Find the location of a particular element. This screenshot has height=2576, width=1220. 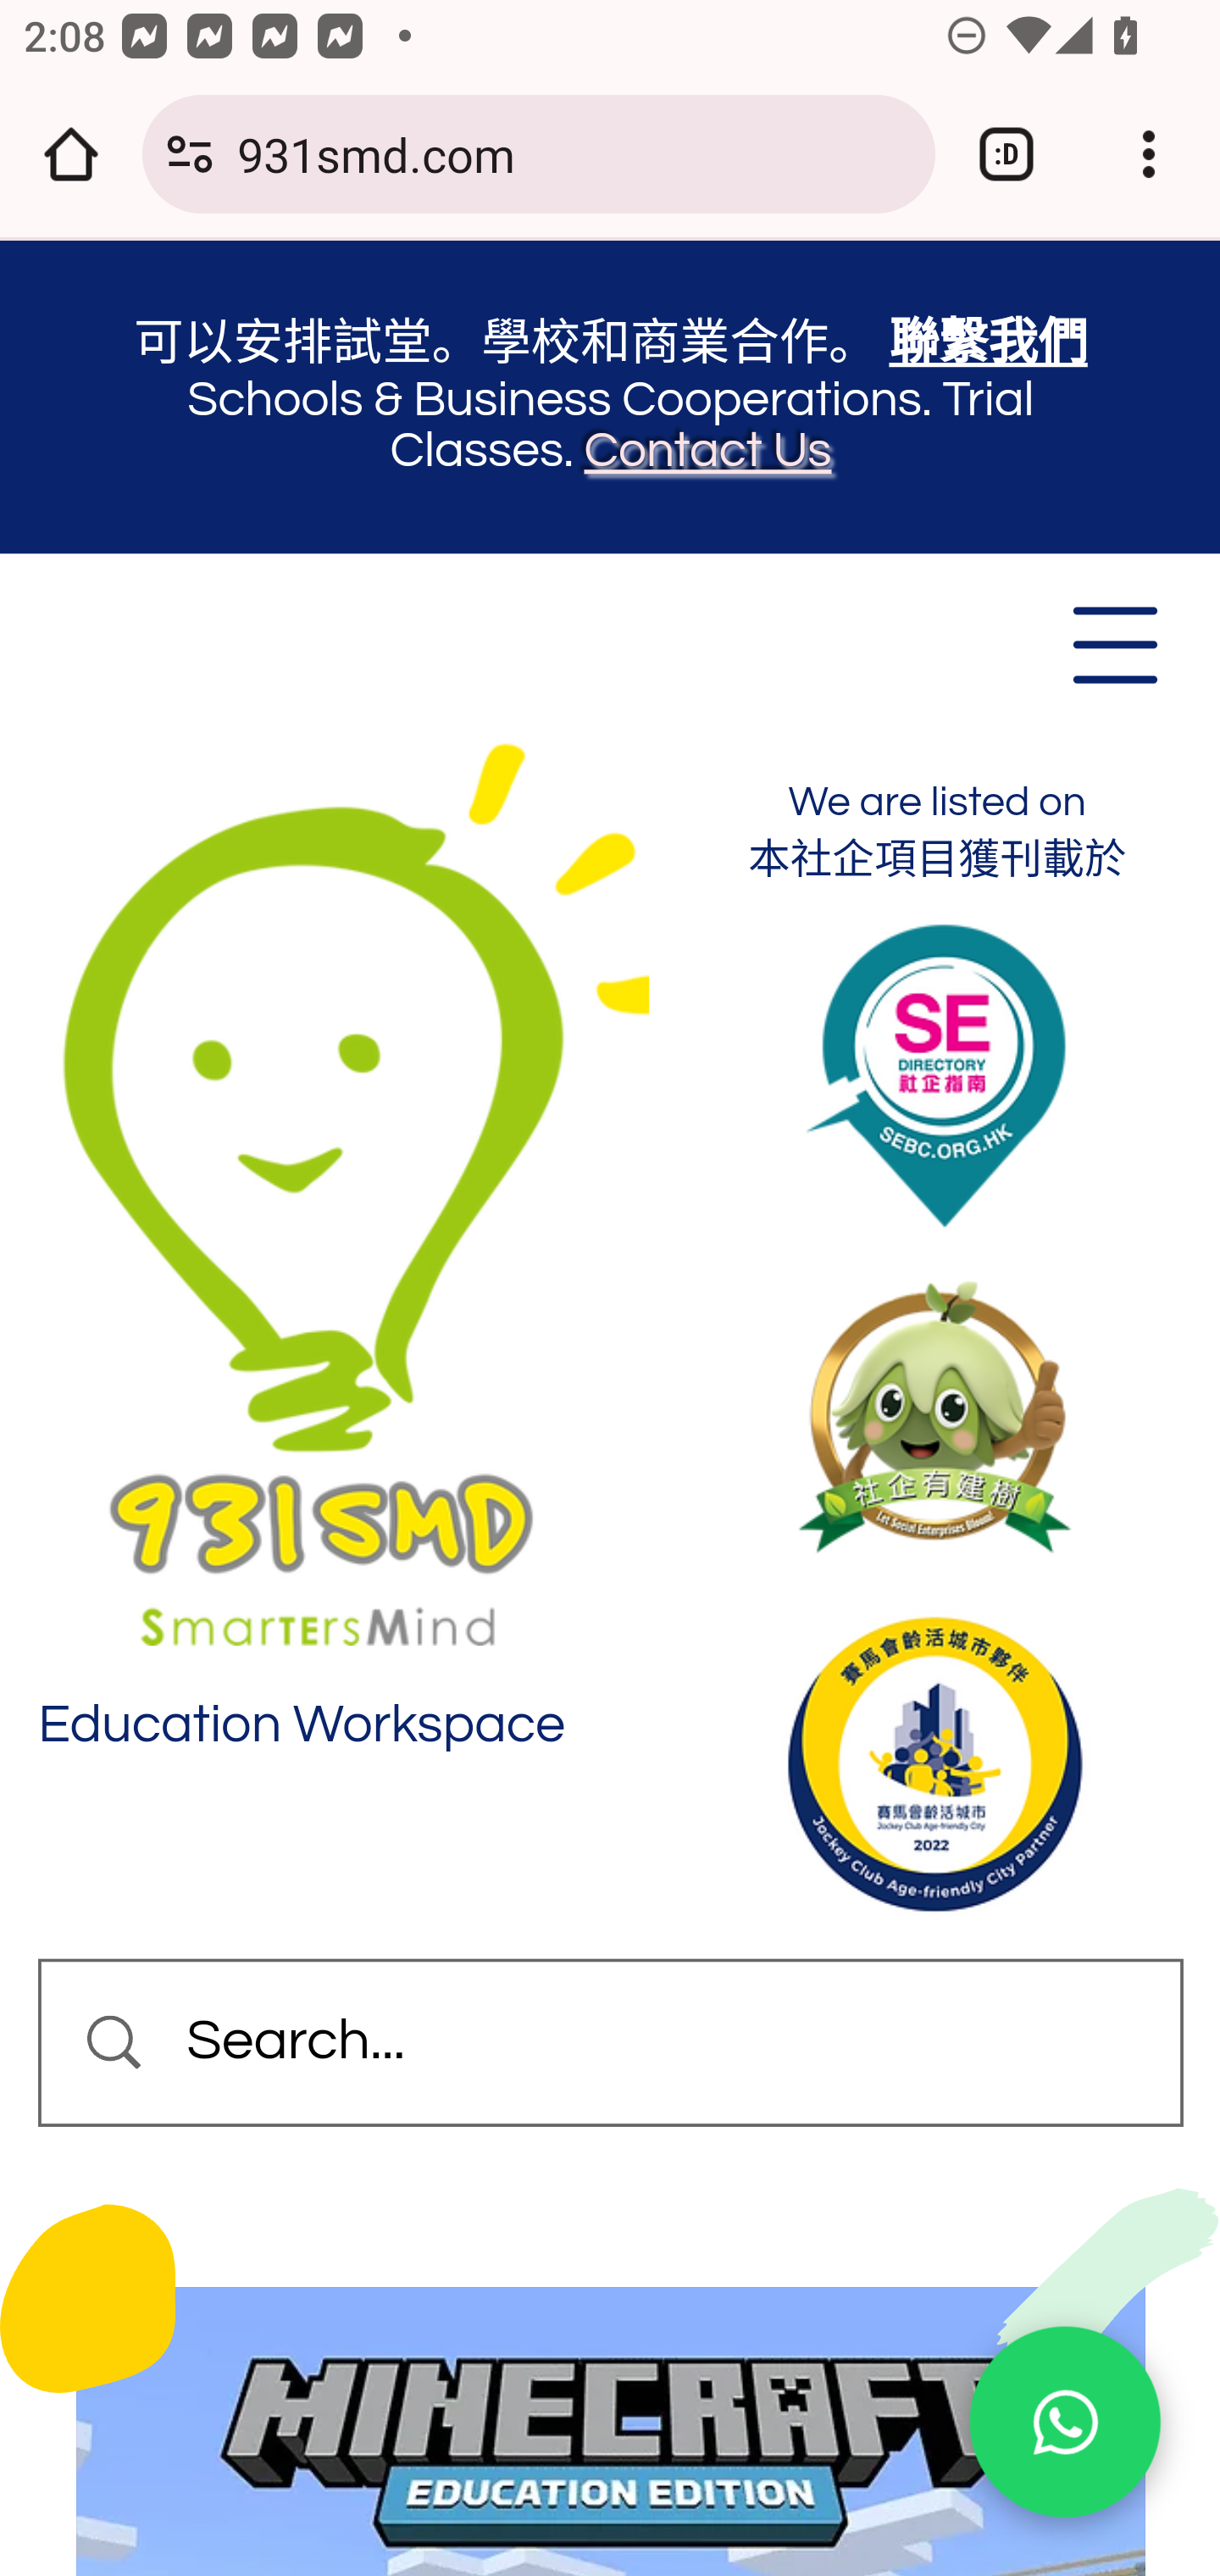

聯繫我們 is located at coordinates (988, 343).